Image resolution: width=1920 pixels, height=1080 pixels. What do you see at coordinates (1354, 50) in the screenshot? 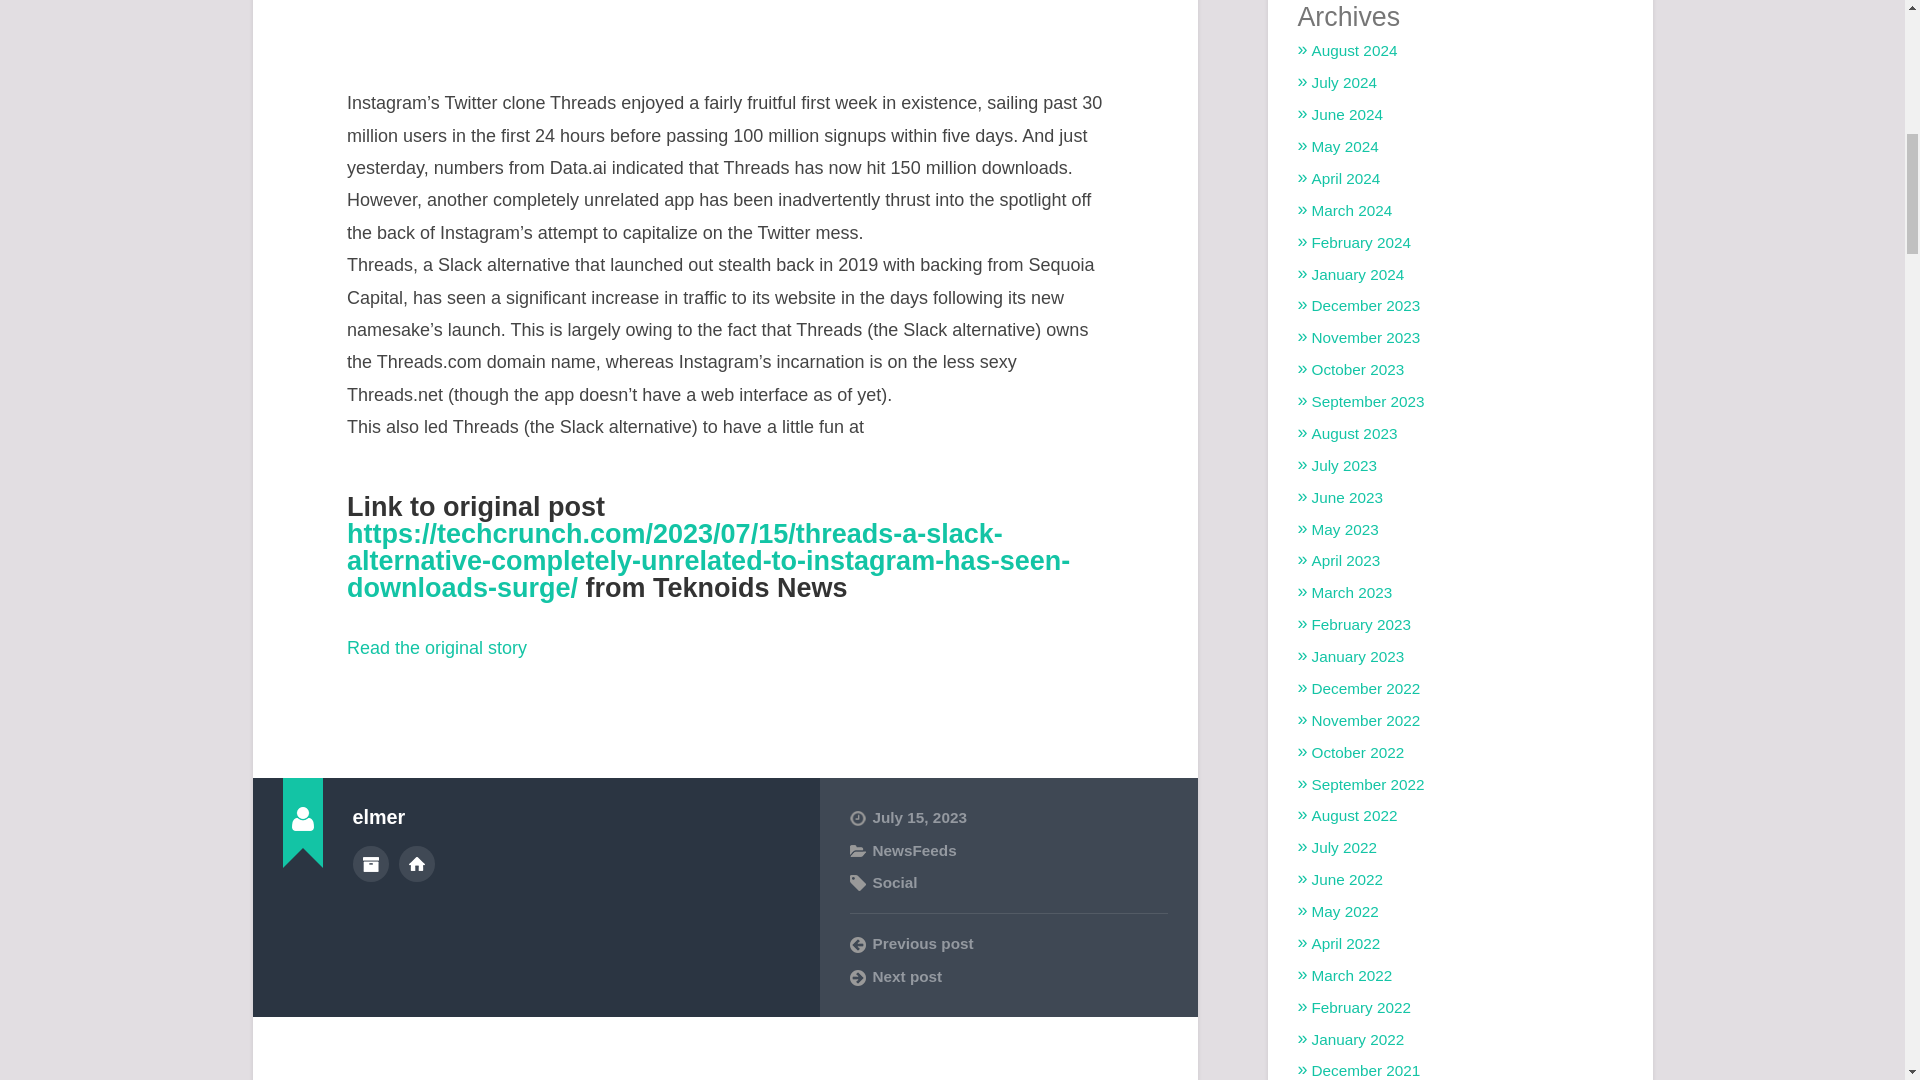
I see `August 2024` at bounding box center [1354, 50].